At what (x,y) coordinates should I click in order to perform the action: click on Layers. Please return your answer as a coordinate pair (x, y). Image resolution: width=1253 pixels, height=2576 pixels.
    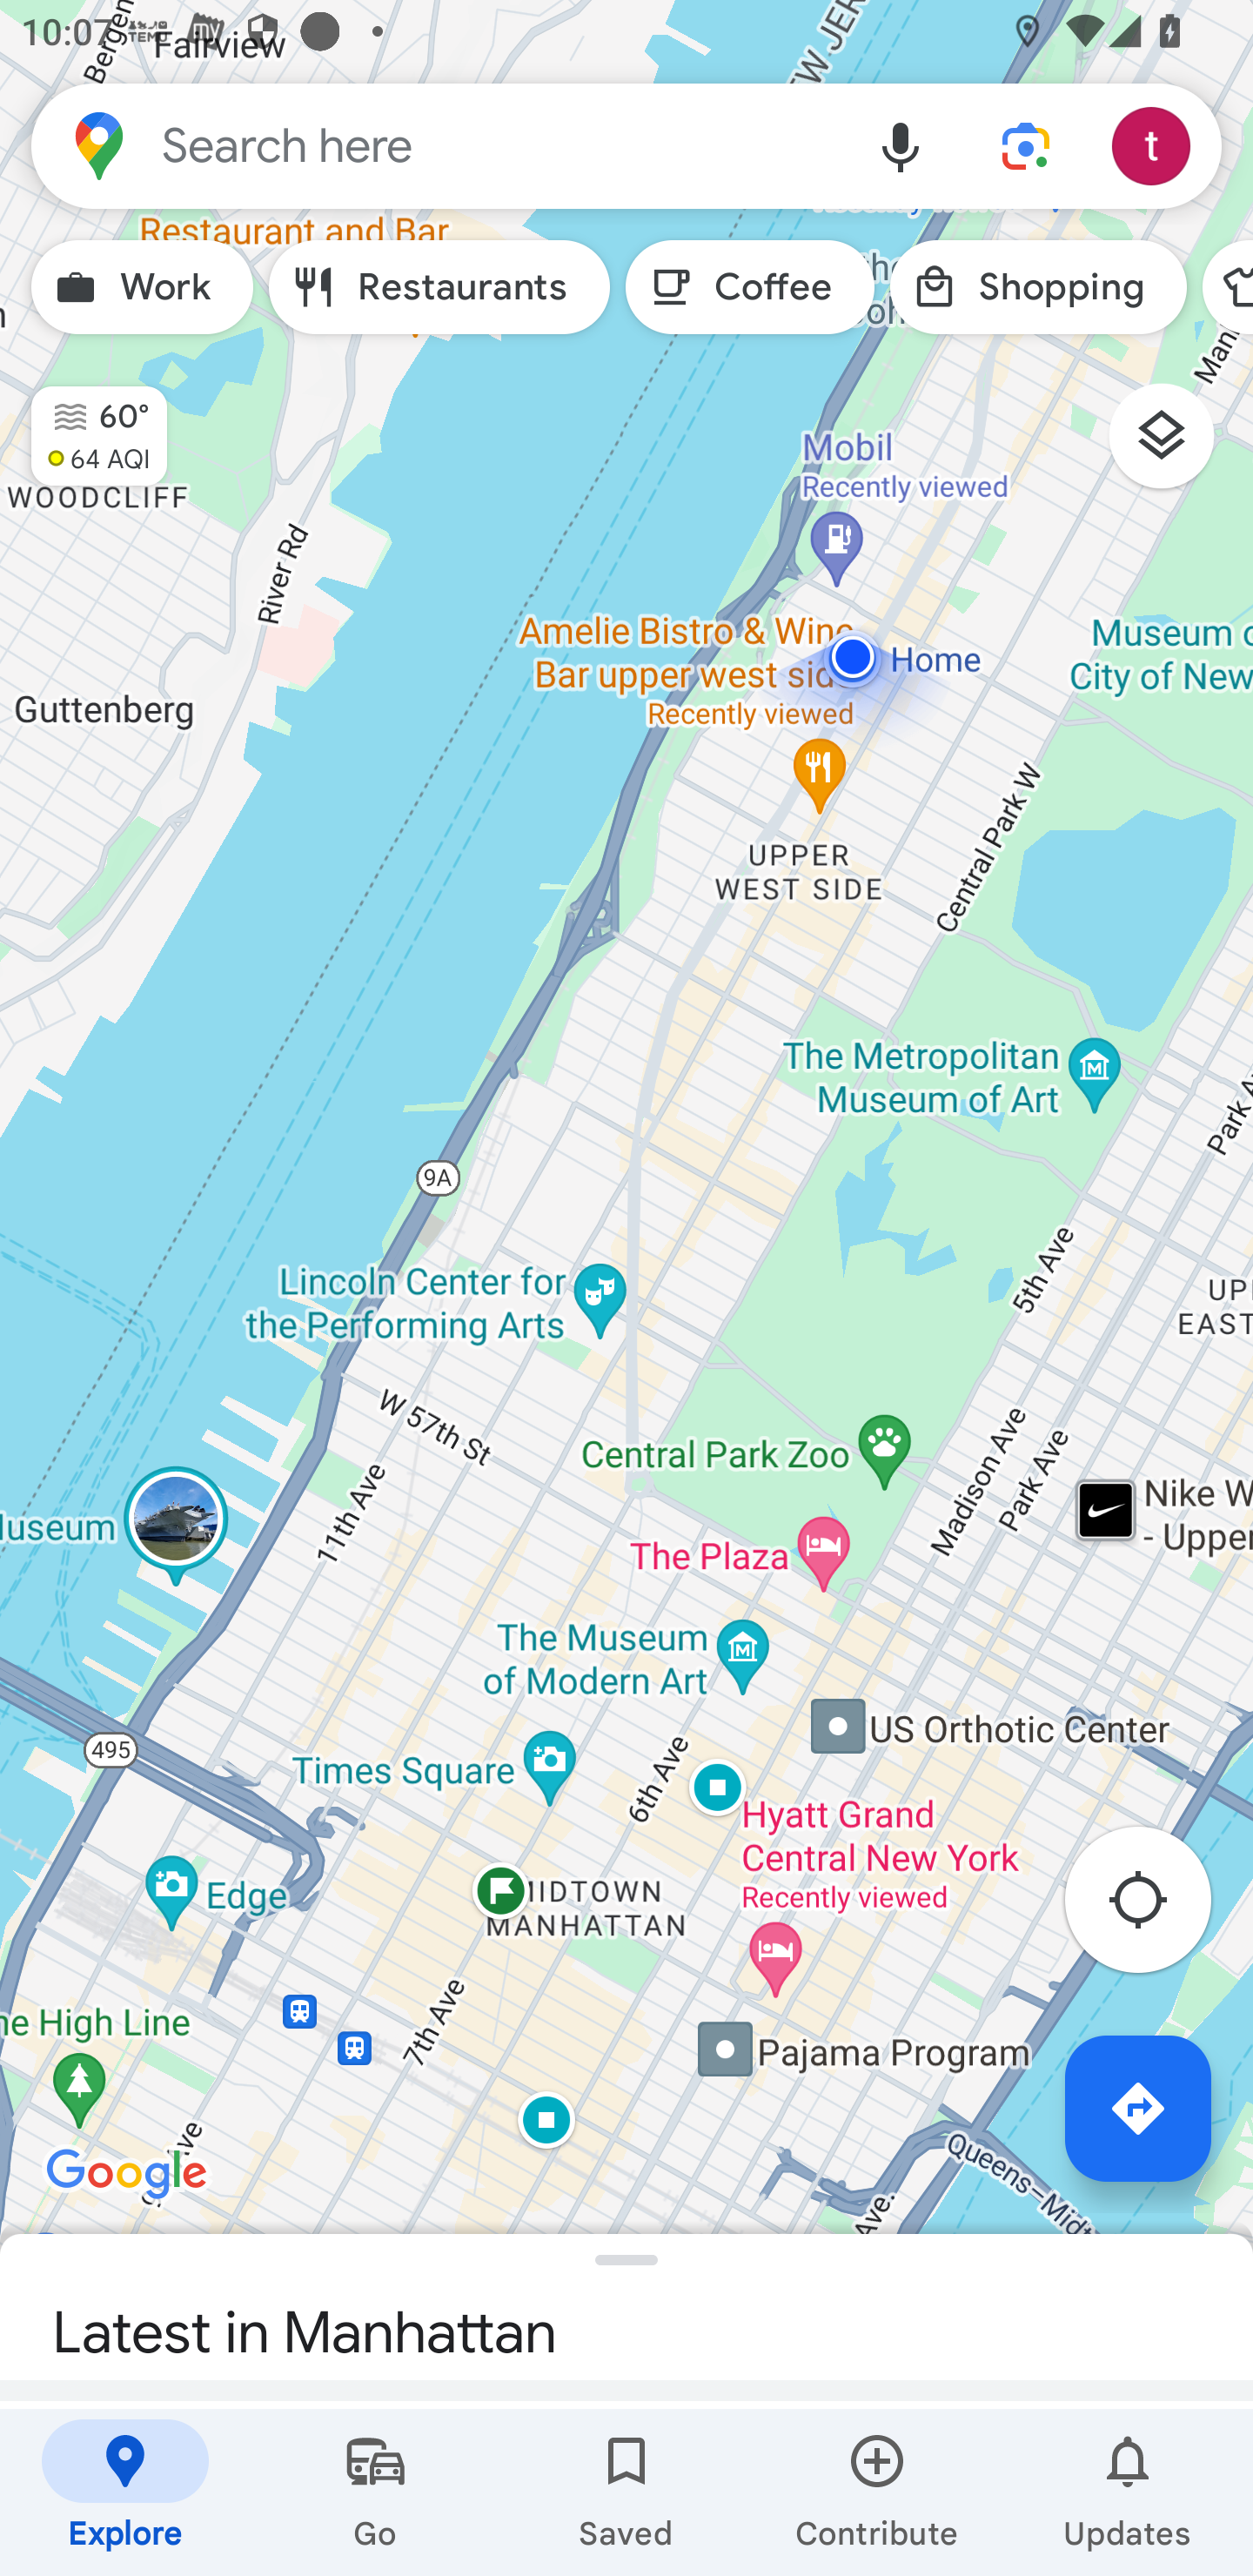
    Looking at the image, I should click on (1176, 446).